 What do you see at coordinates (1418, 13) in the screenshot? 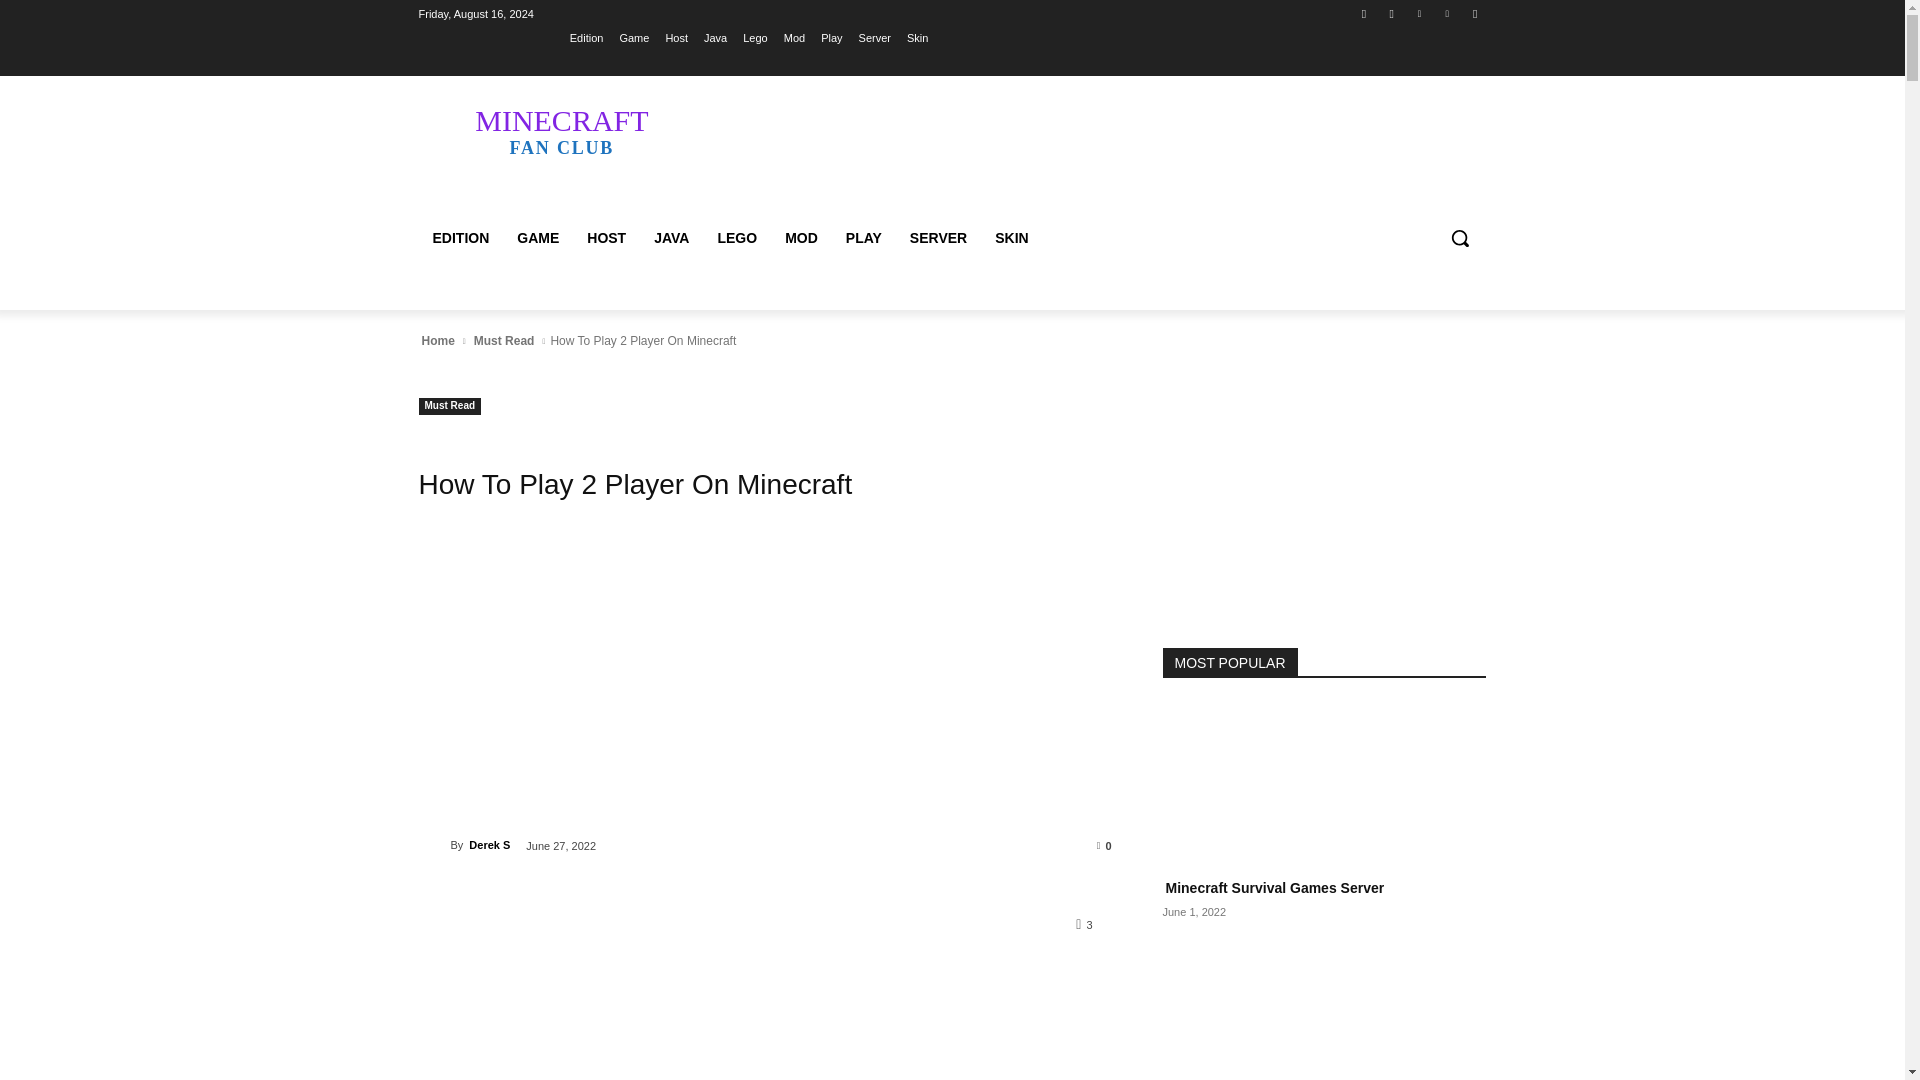
I see `Twitter` at bounding box center [1418, 13].